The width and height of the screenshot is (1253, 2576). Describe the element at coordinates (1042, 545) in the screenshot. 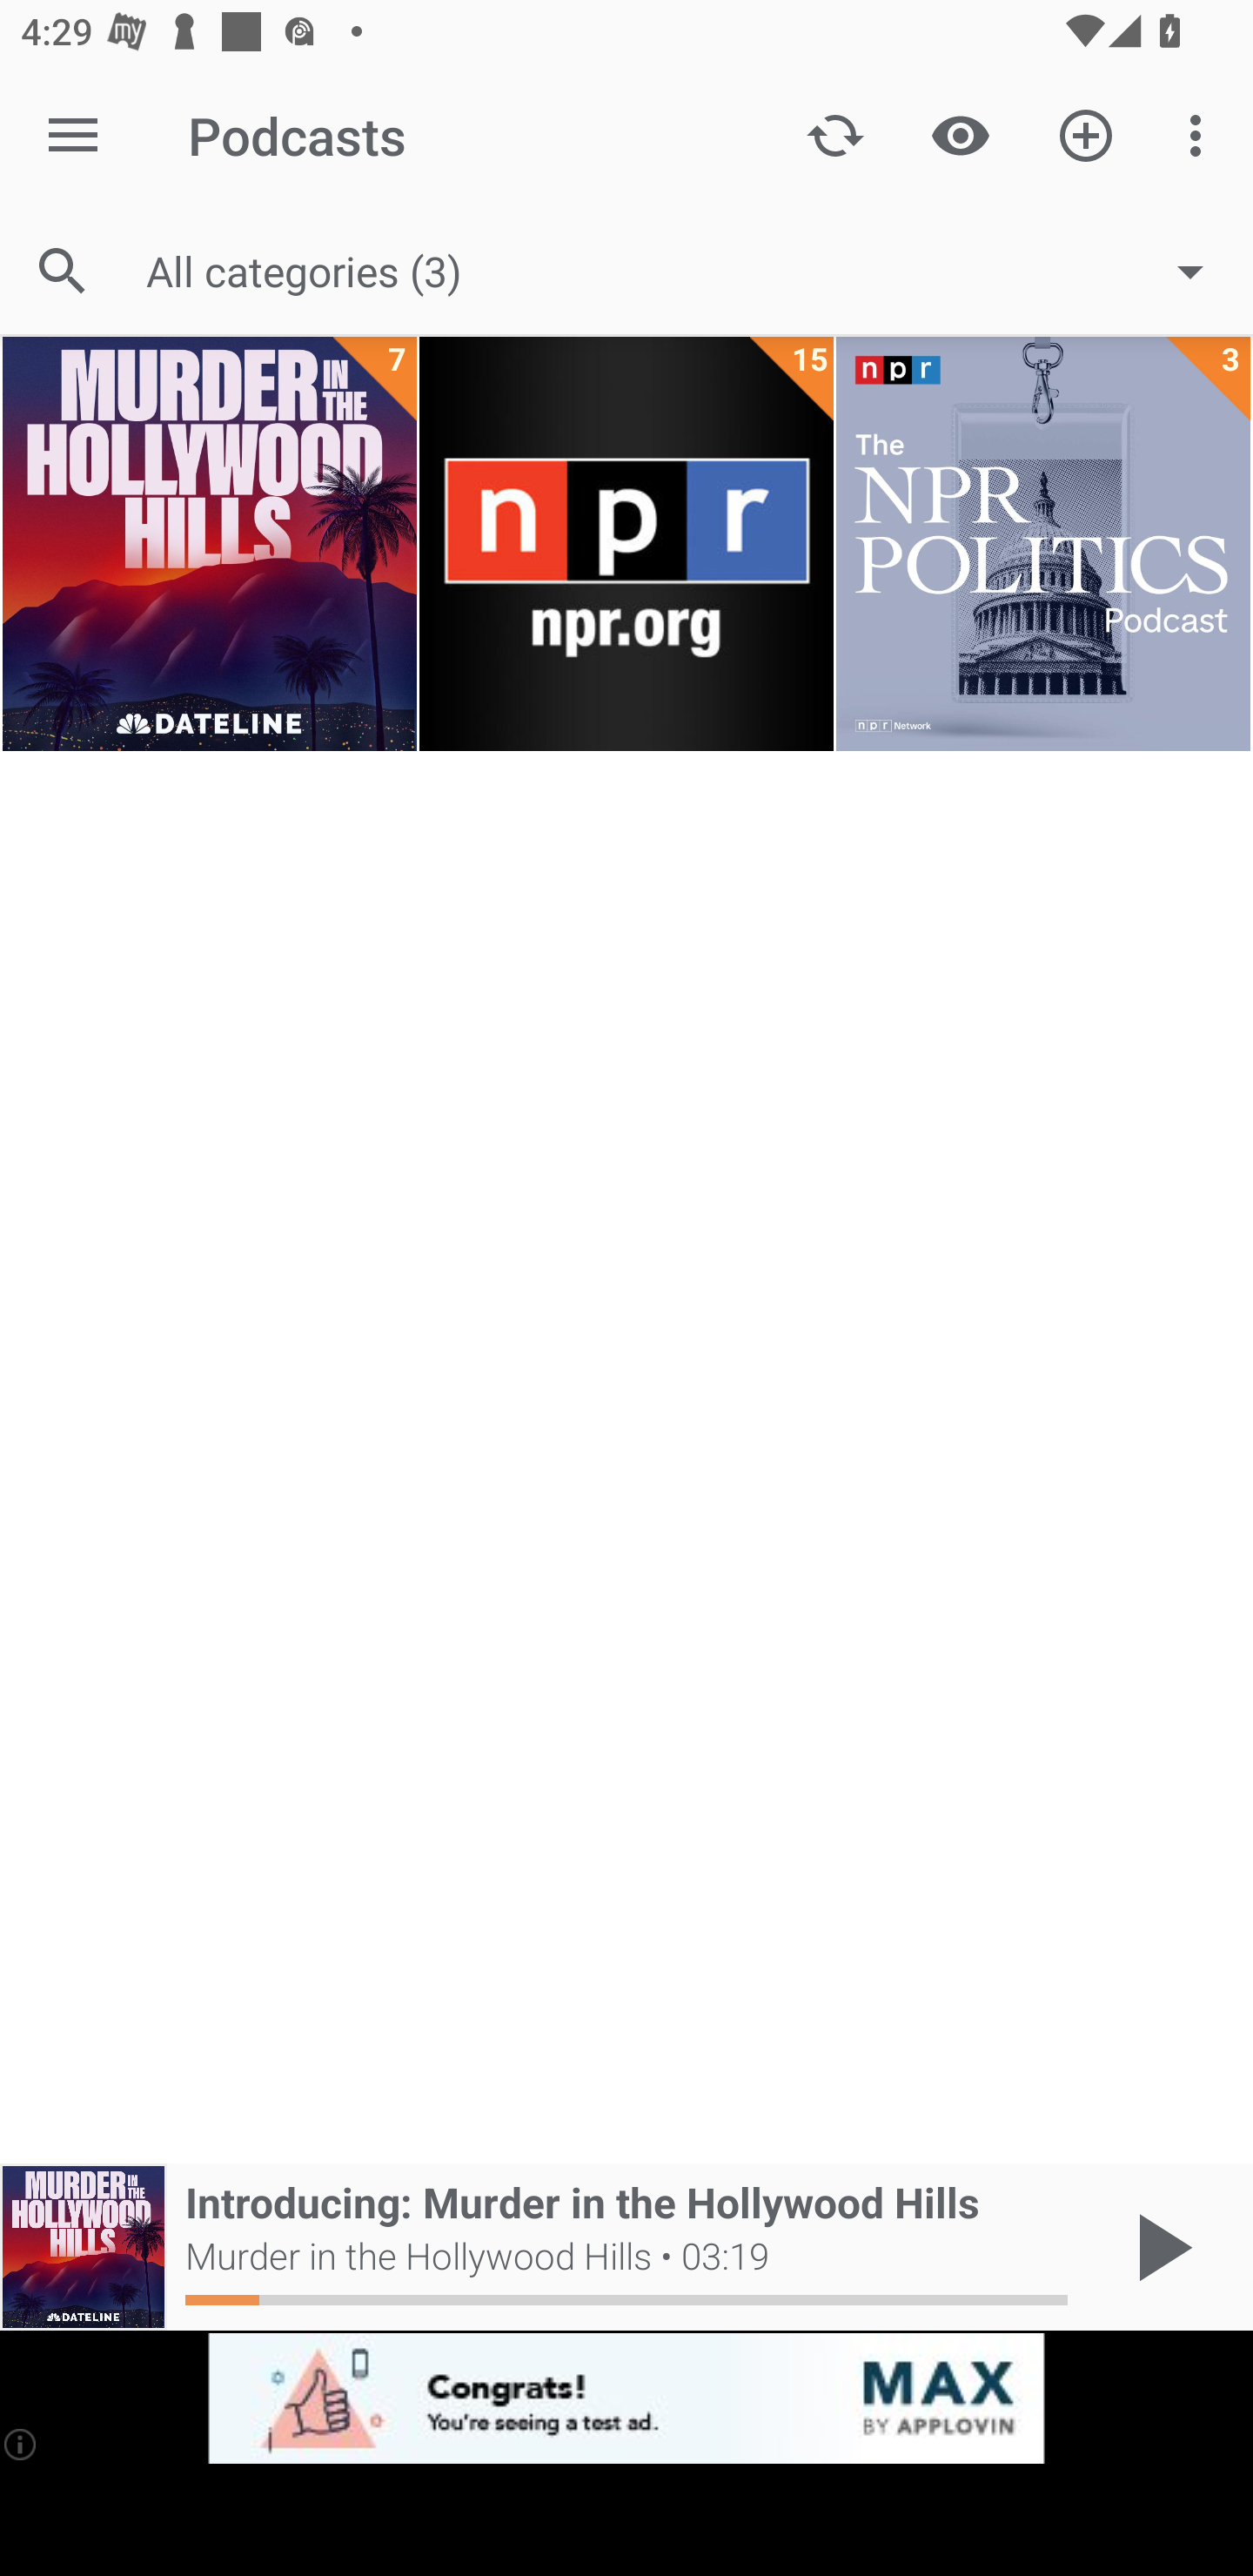

I see `The NPR Politics Podcast 3` at that location.